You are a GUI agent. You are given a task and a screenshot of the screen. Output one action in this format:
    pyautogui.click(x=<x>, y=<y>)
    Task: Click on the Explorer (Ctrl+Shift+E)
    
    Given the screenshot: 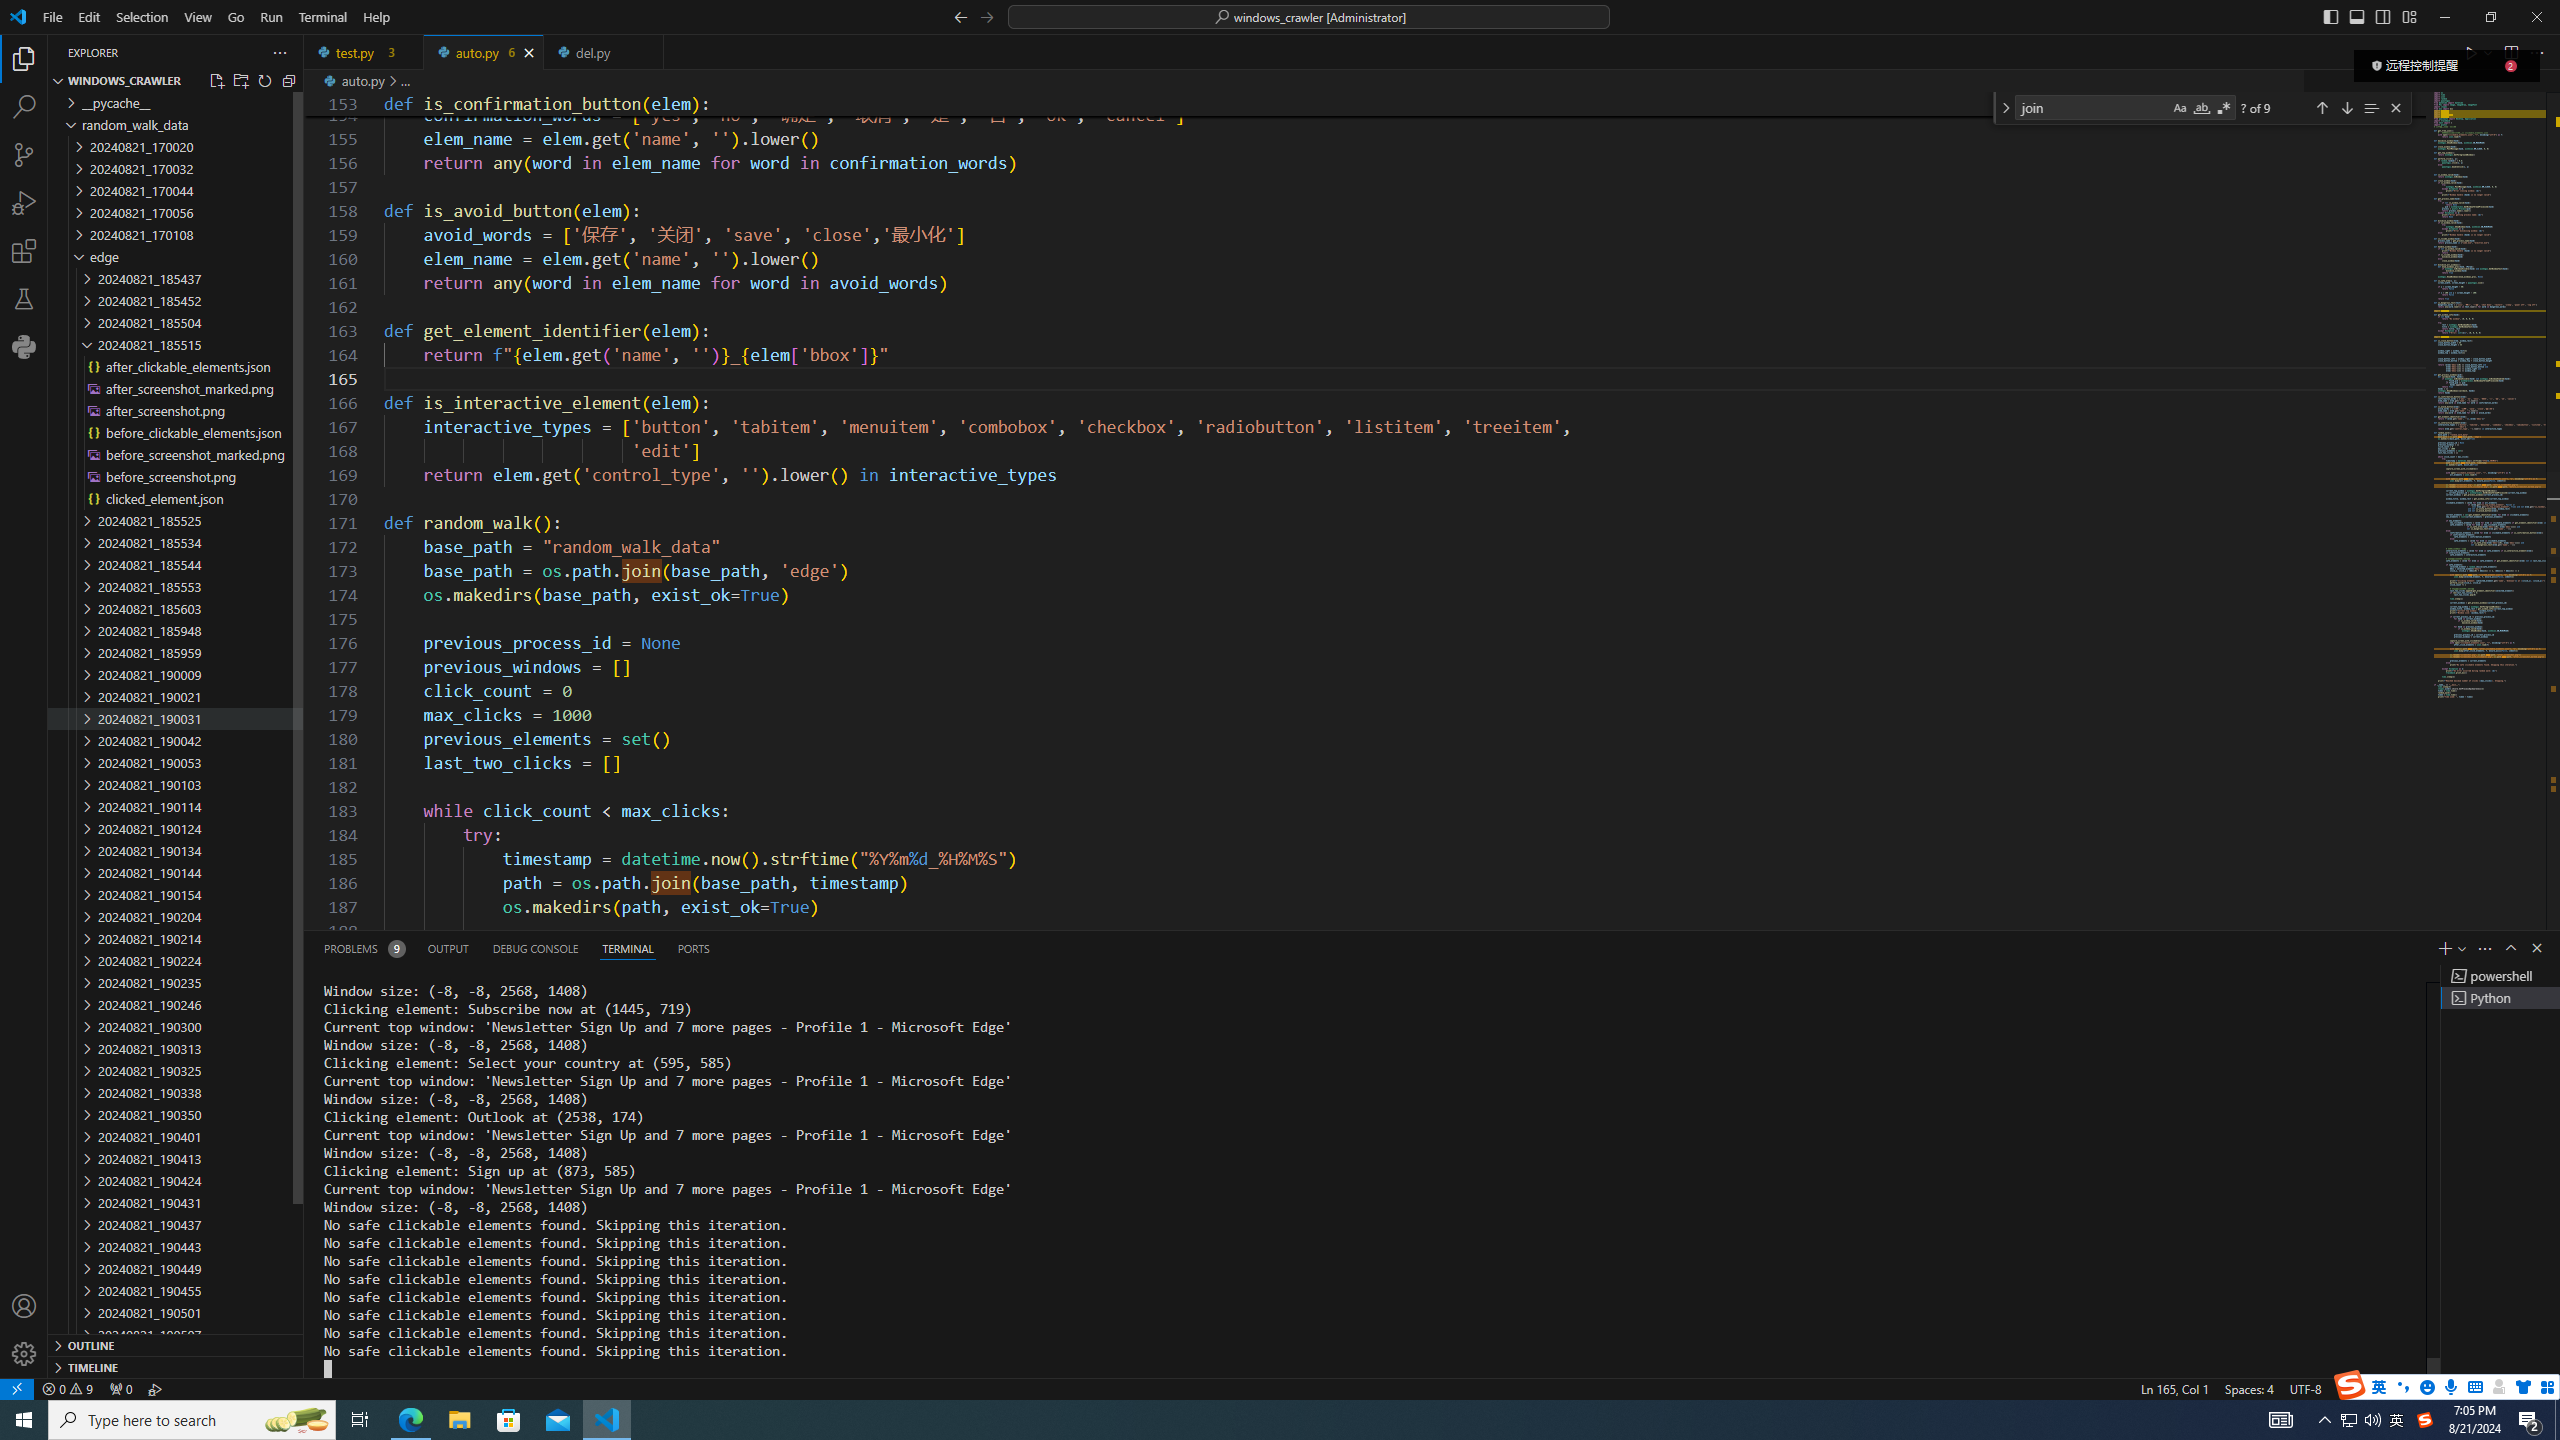 What is the action you would take?
    pyautogui.click(x=24, y=58)
    